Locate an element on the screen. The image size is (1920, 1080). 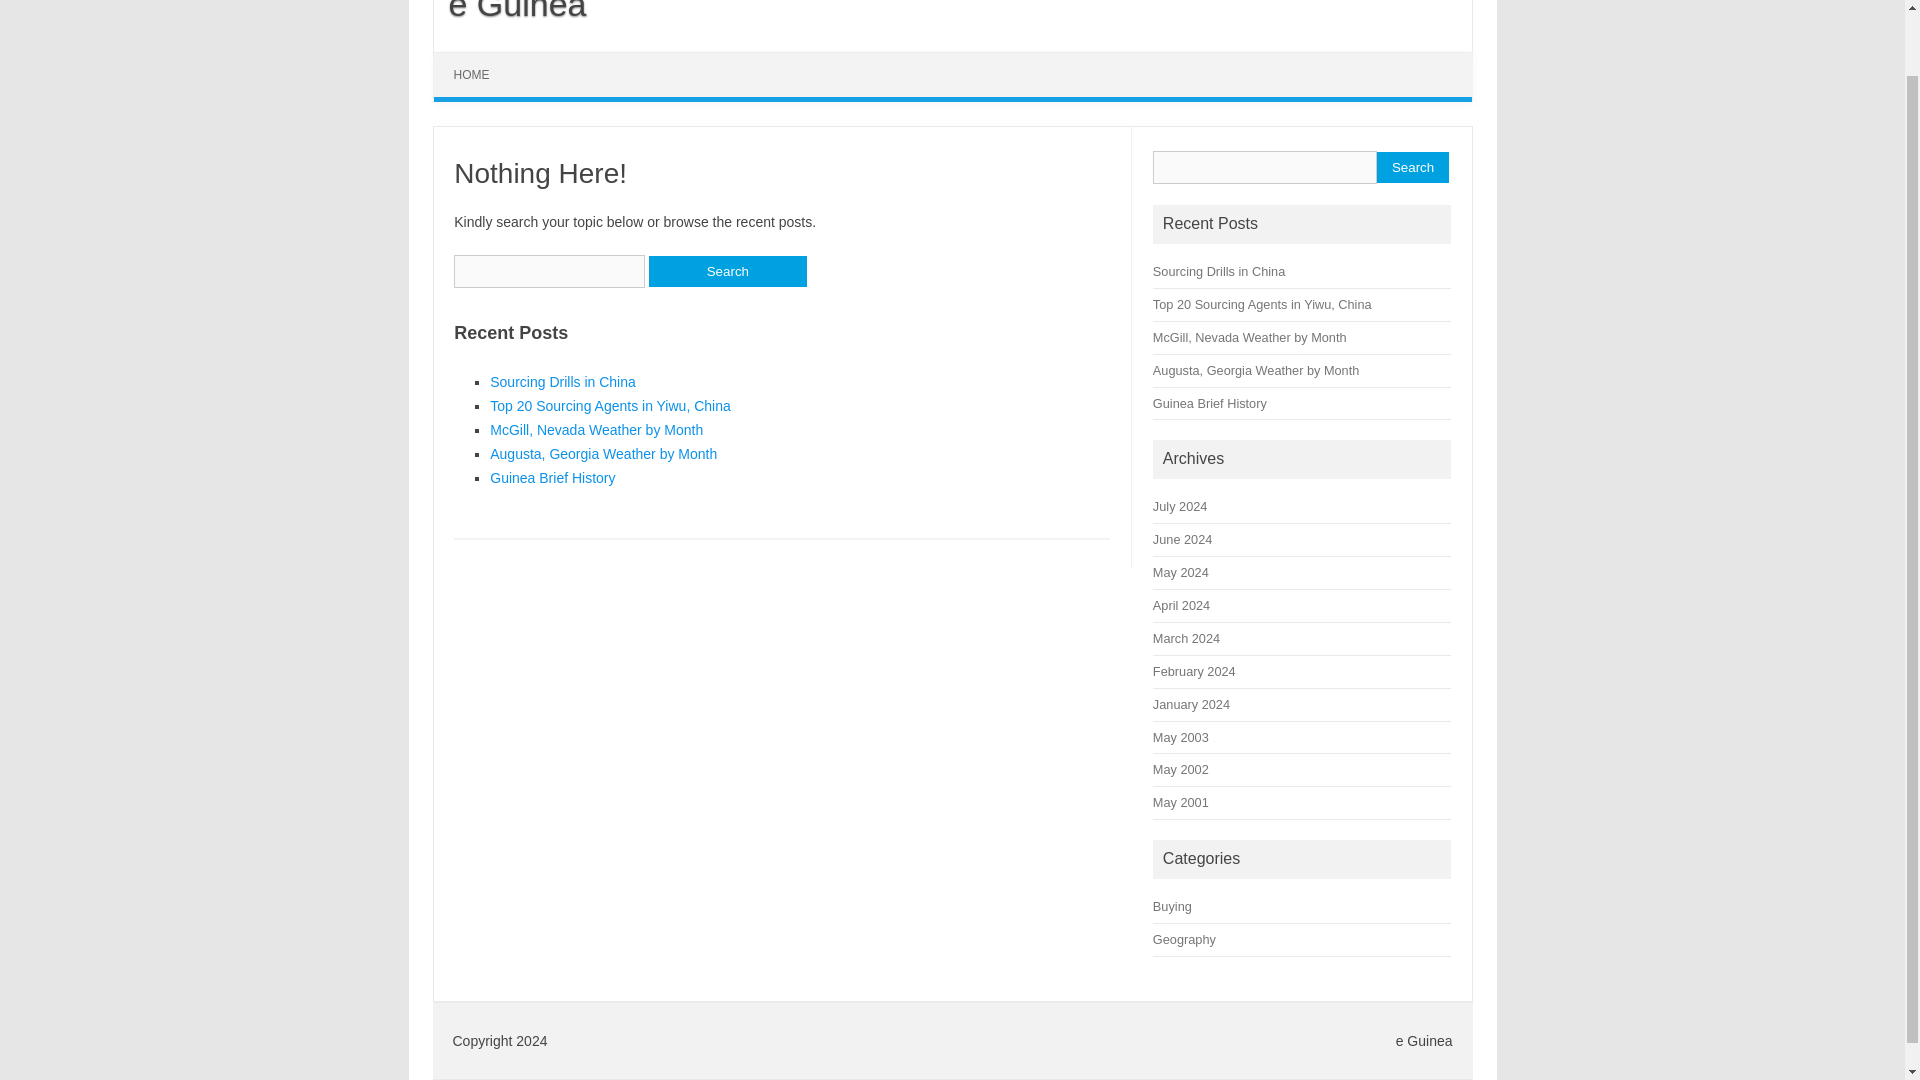
e Guinea is located at coordinates (510, 11).